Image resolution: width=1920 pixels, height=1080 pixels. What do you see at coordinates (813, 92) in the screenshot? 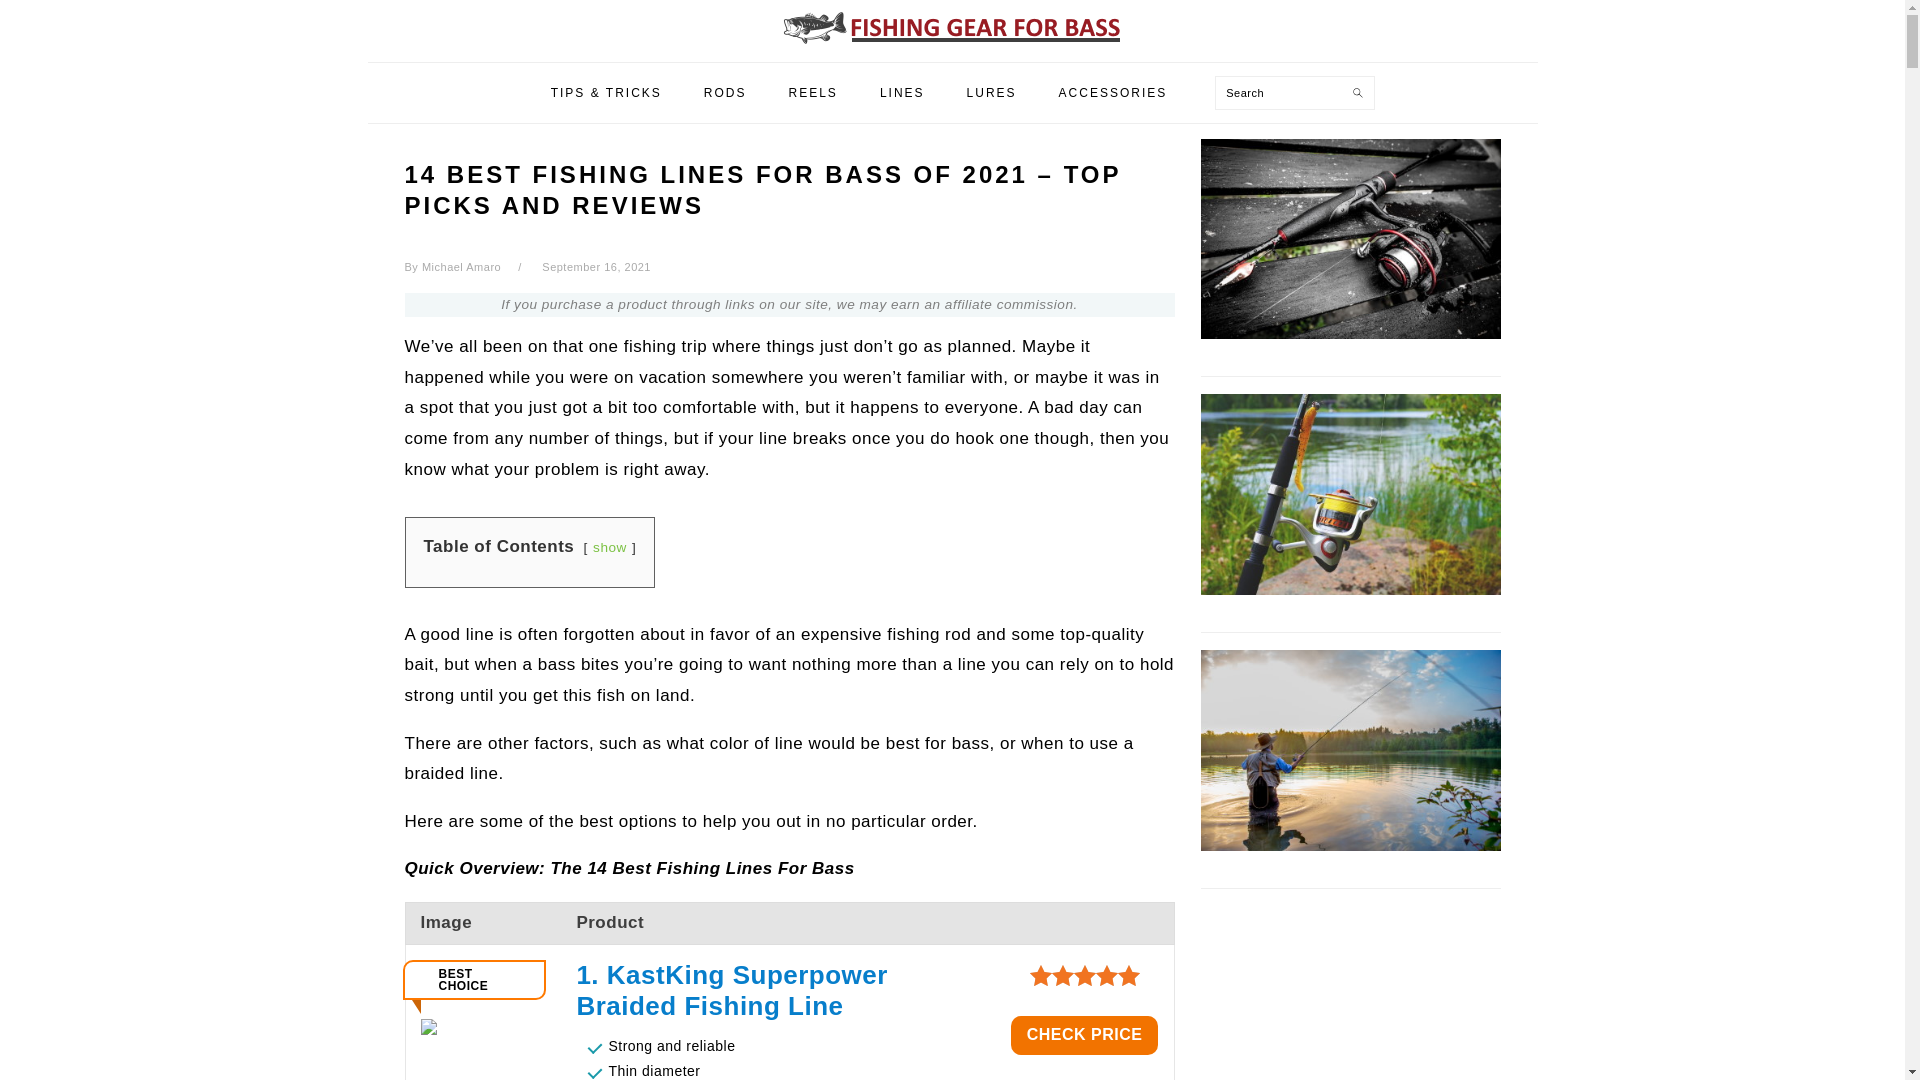
I see `REELS` at bounding box center [813, 92].